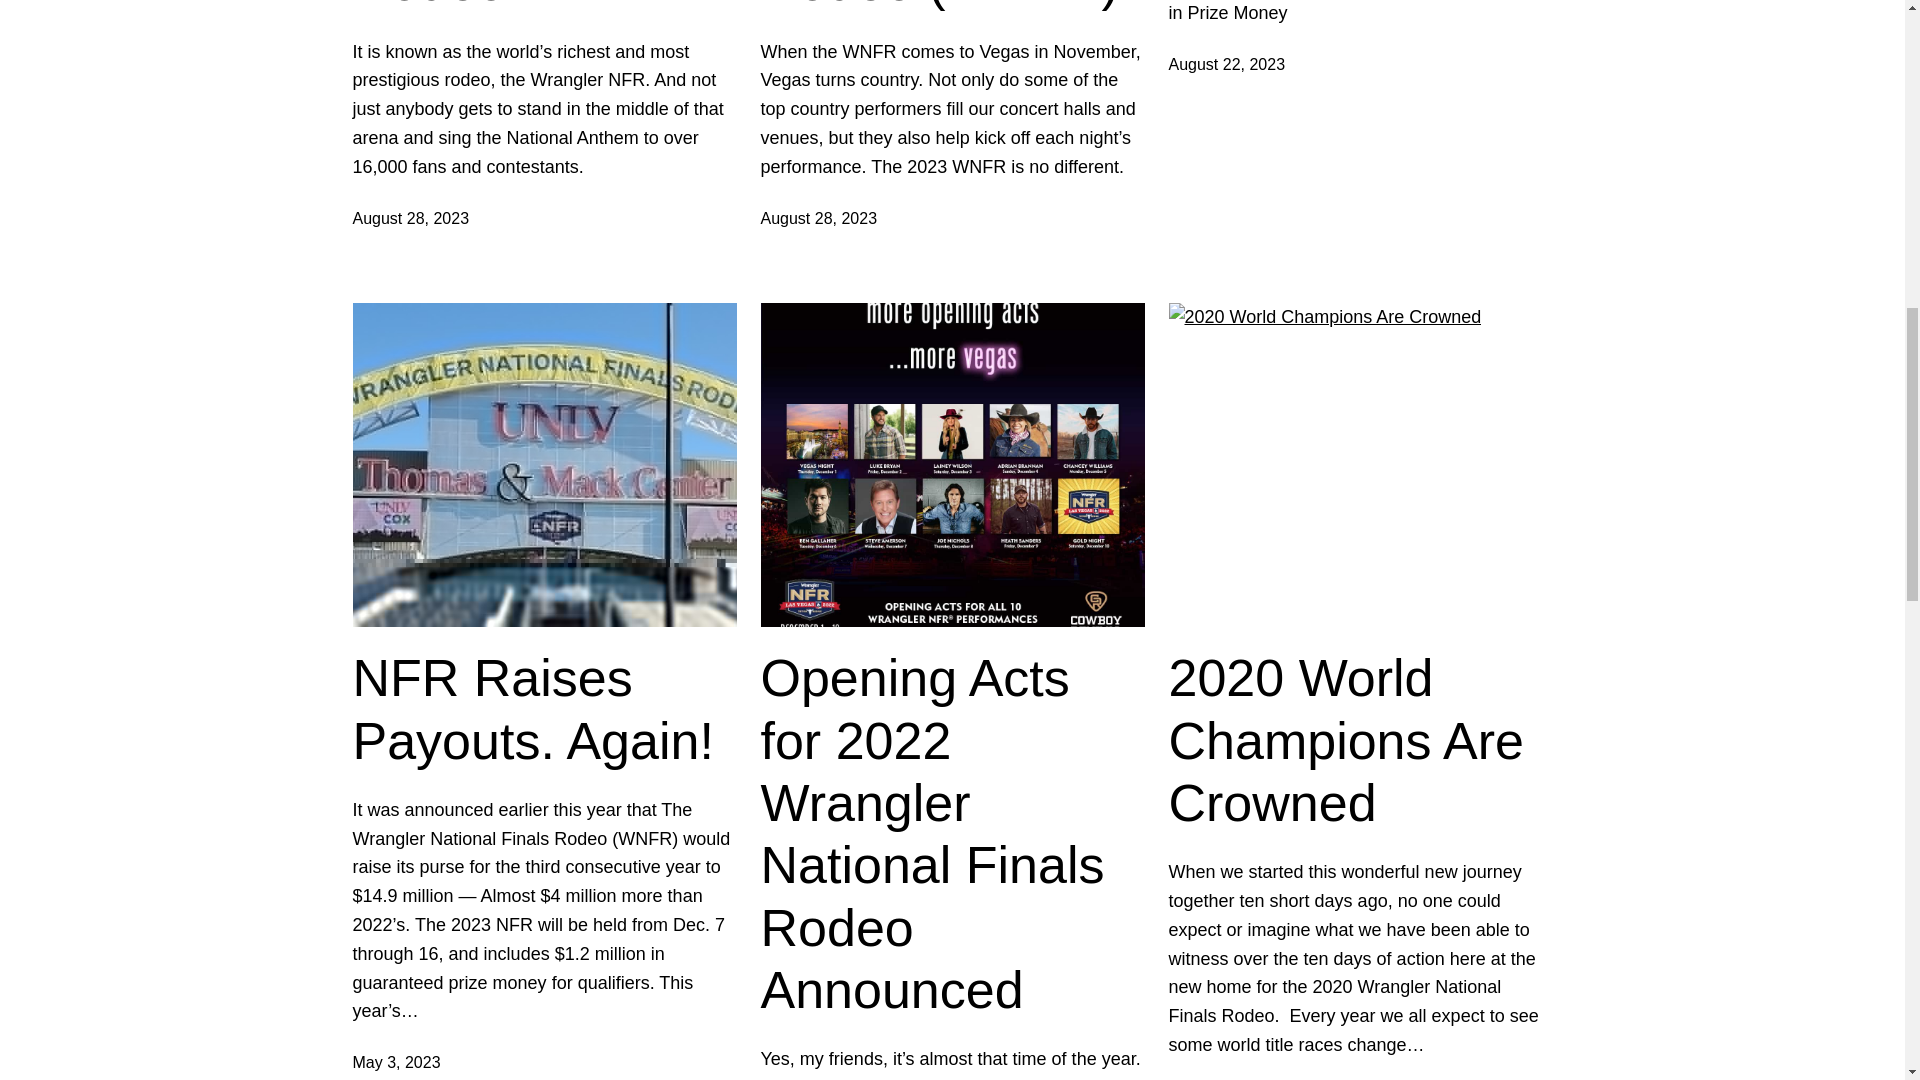 Image resolution: width=1920 pixels, height=1080 pixels. What do you see at coordinates (1226, 64) in the screenshot?
I see `August 22, 2023` at bounding box center [1226, 64].